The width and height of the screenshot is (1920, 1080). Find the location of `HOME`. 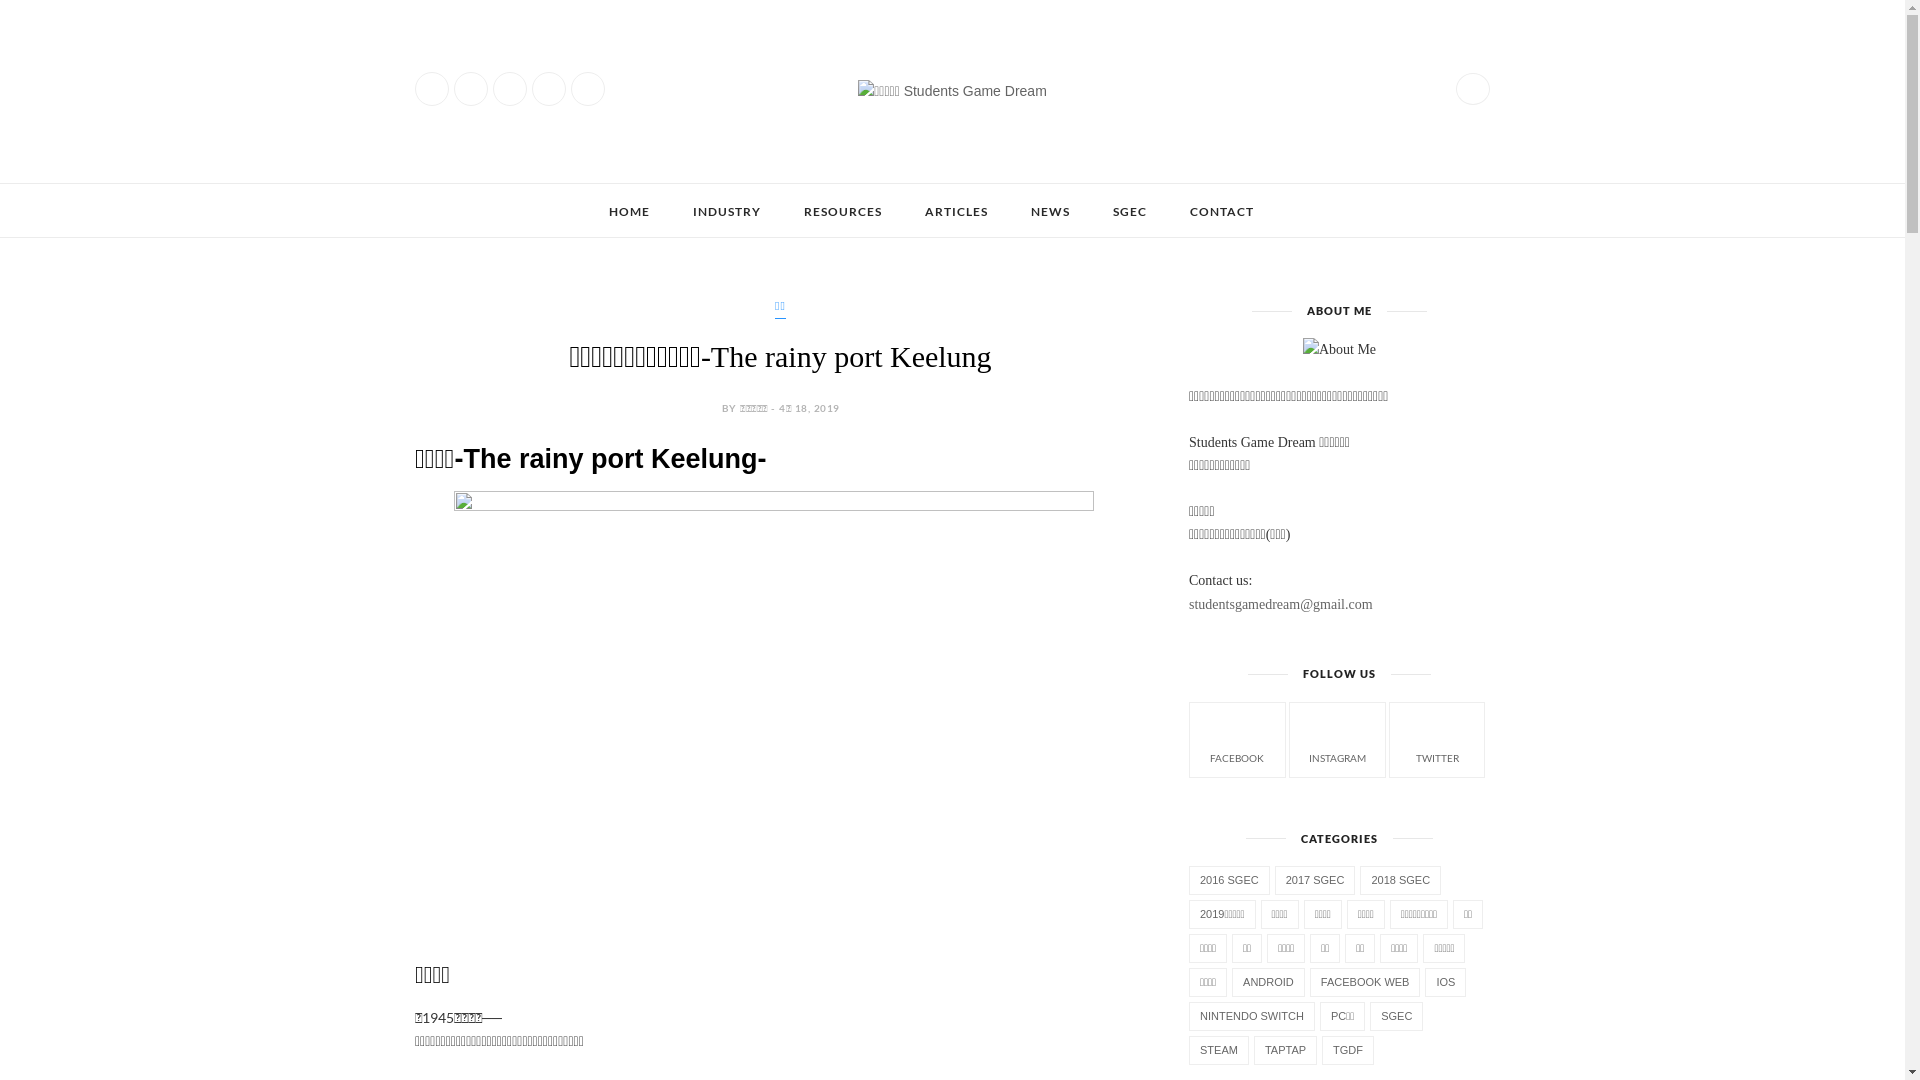

HOME is located at coordinates (628, 212).